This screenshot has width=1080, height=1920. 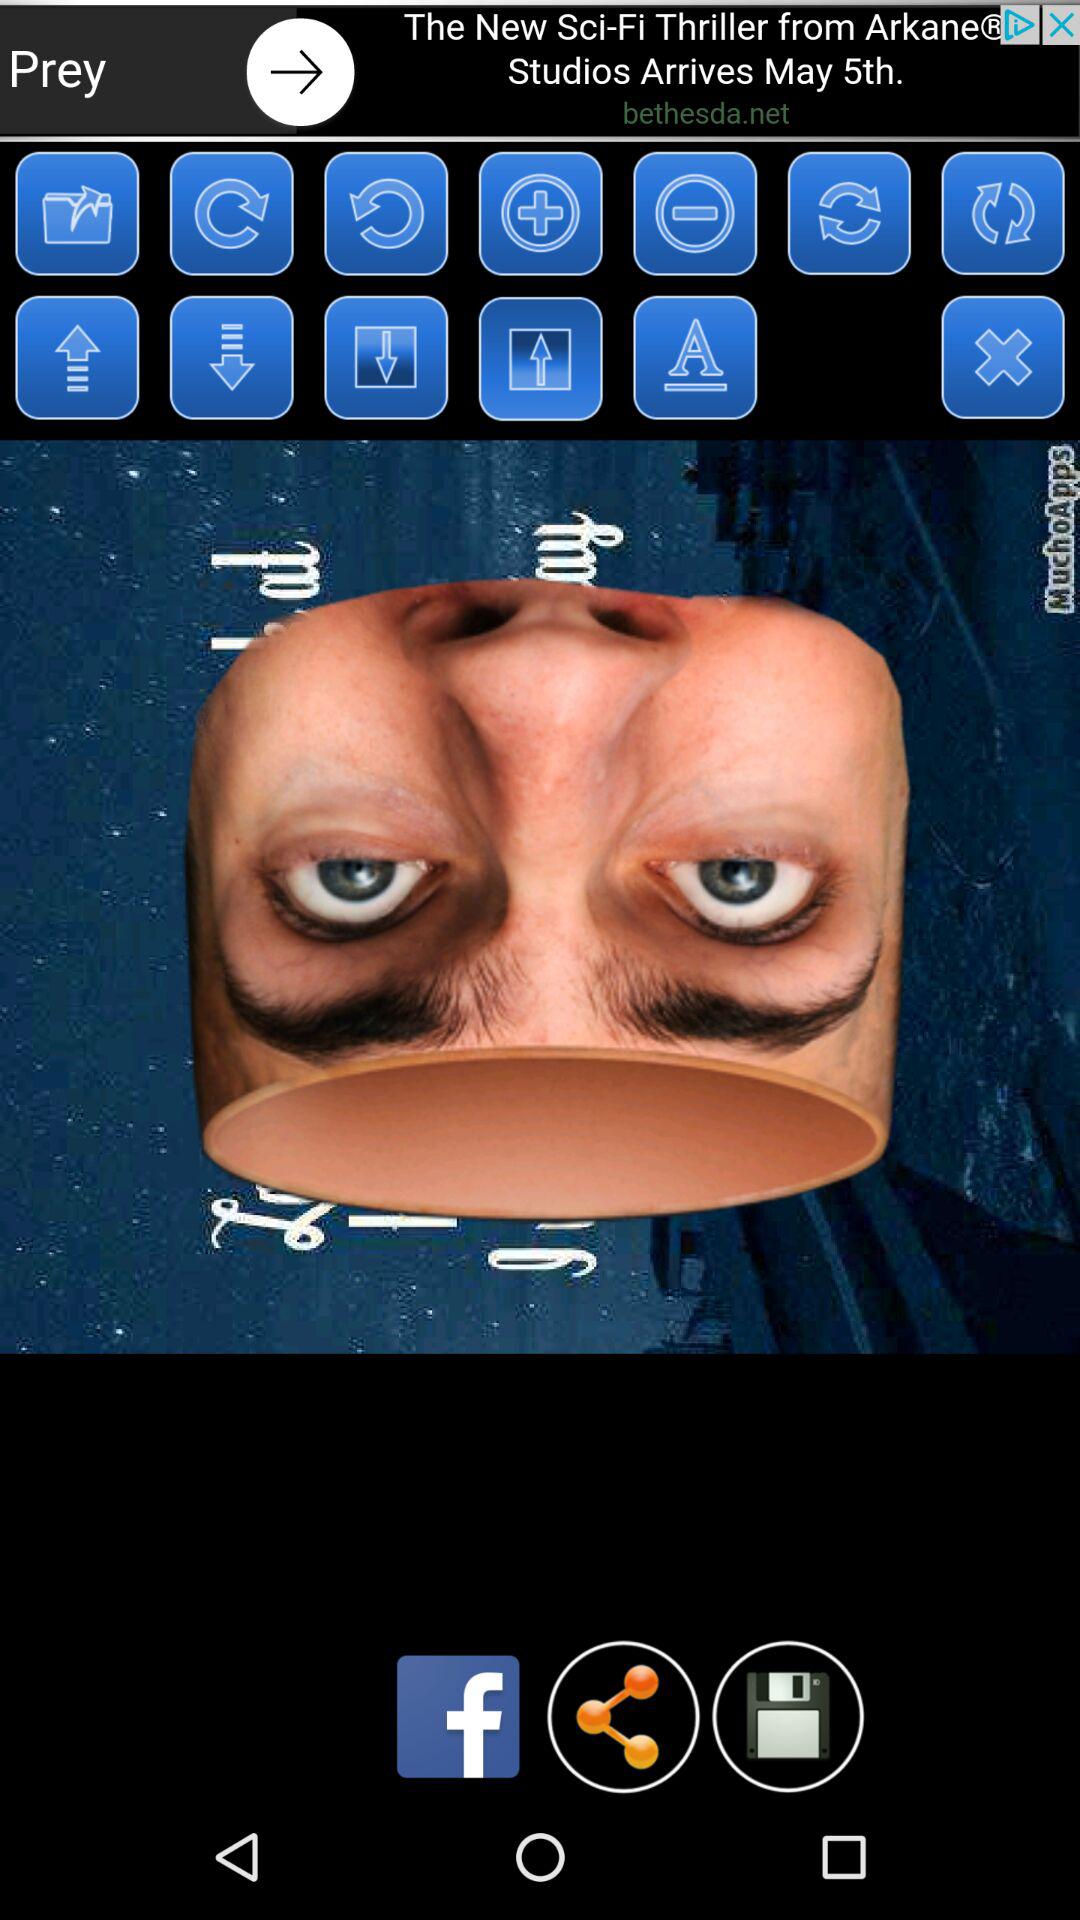 I want to click on facebook widget, so click(x=458, y=1716).